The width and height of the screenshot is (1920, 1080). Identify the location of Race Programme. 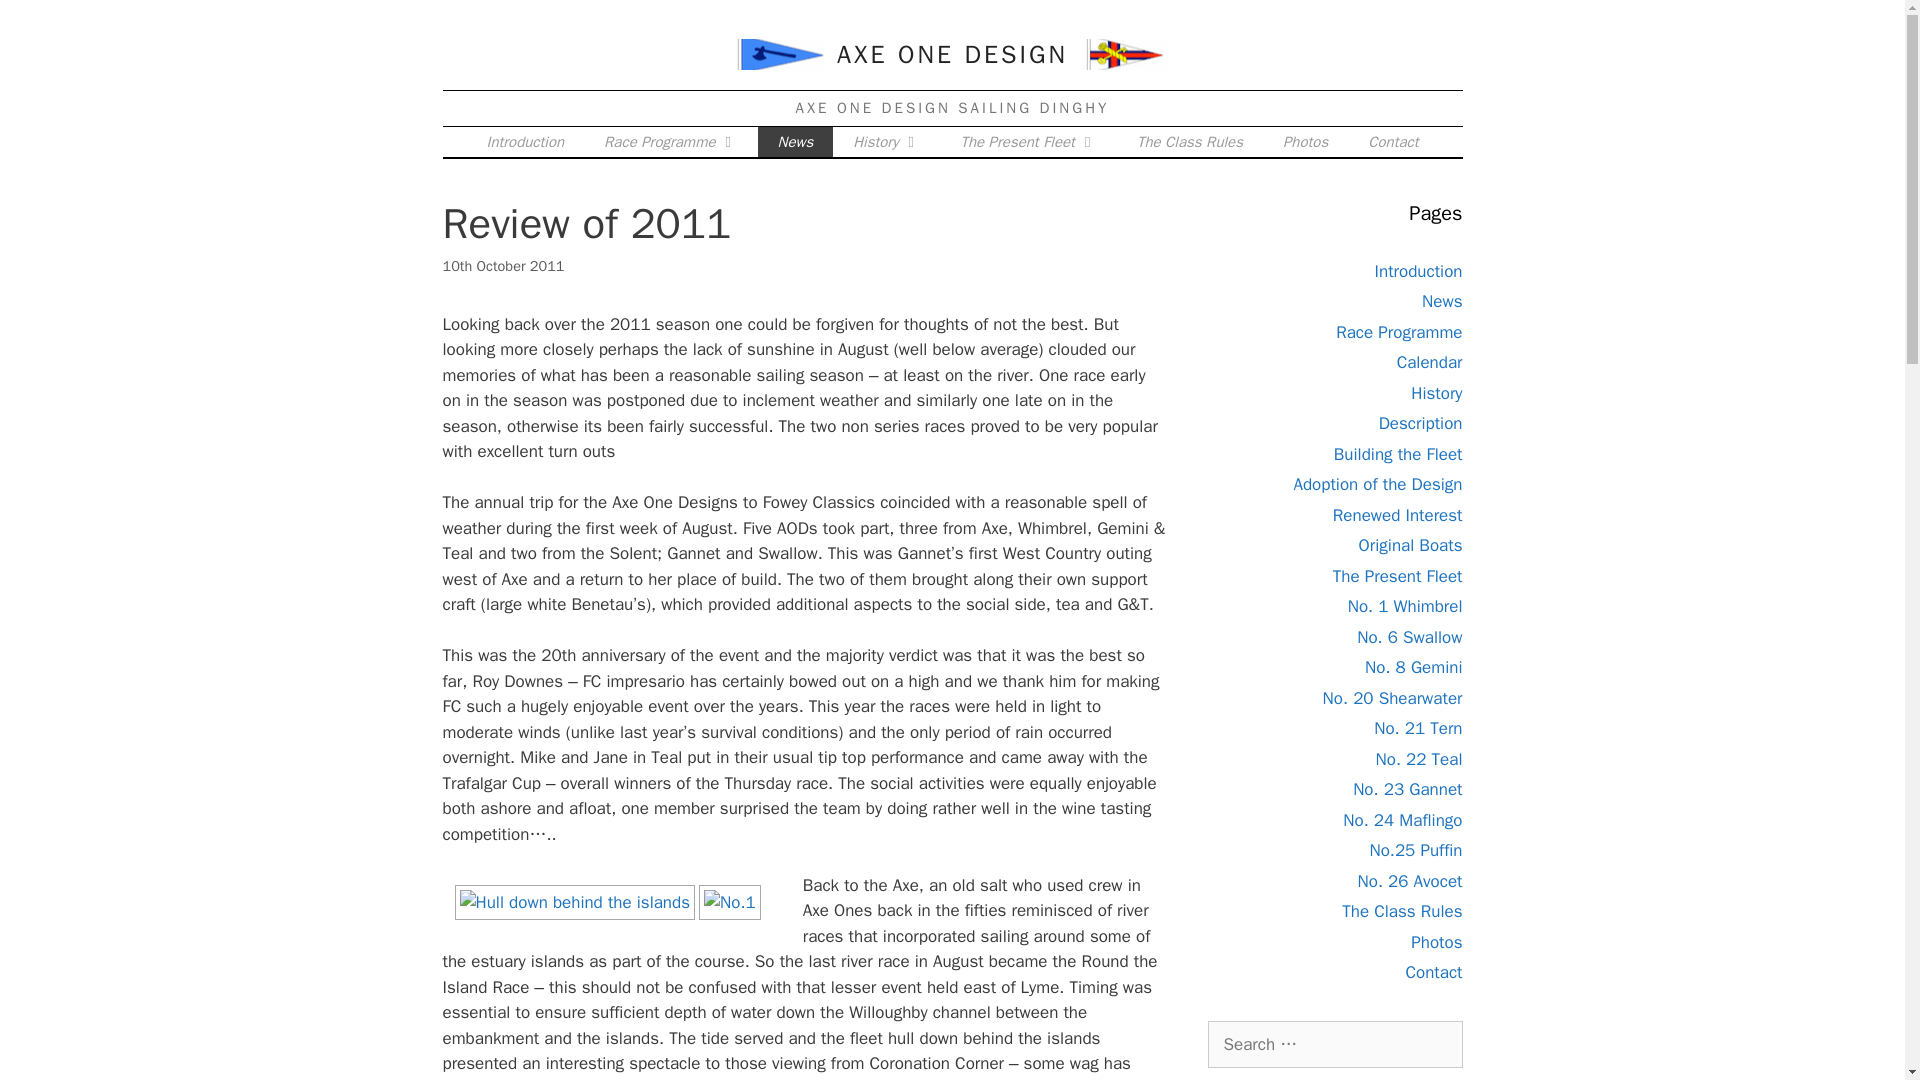
(1398, 332).